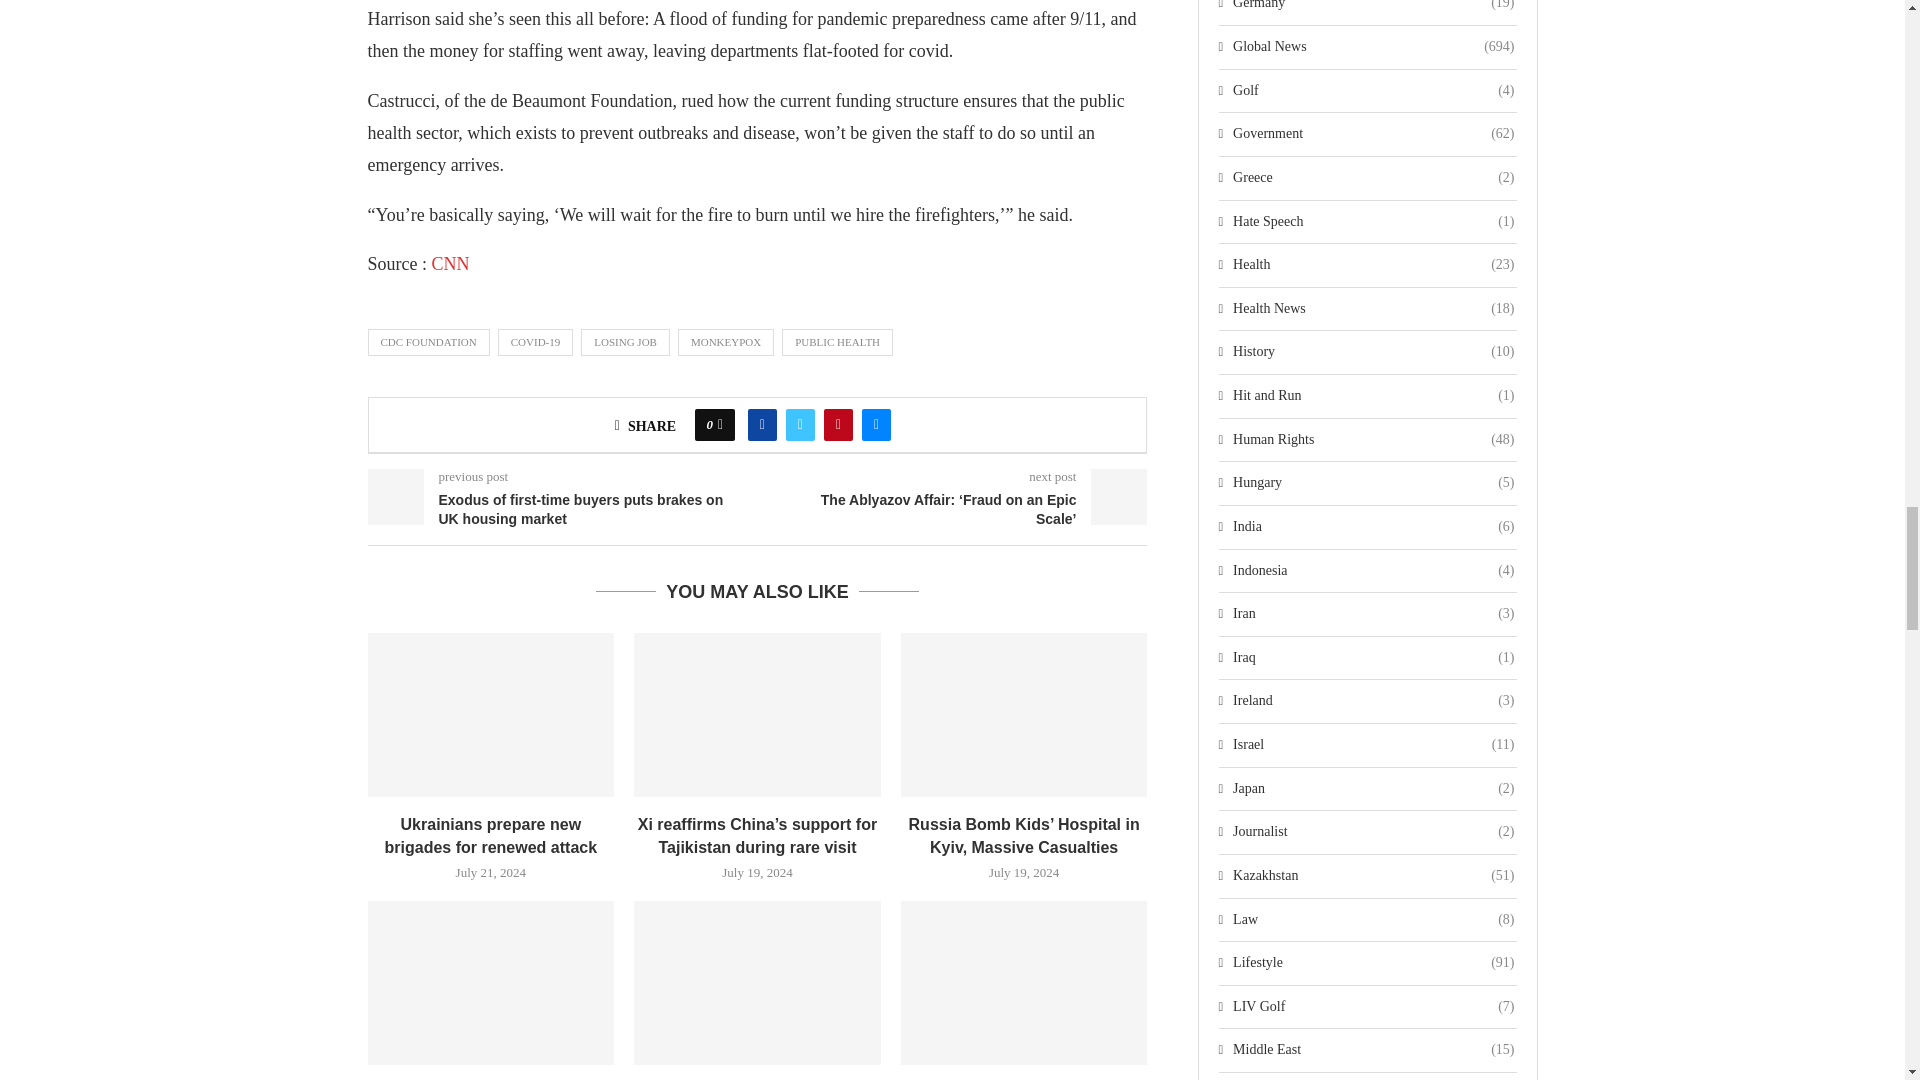 This screenshot has height=1080, width=1920. What do you see at coordinates (1024, 982) in the screenshot?
I see `FBI: The shooting was an assassination attempt against Trump` at bounding box center [1024, 982].